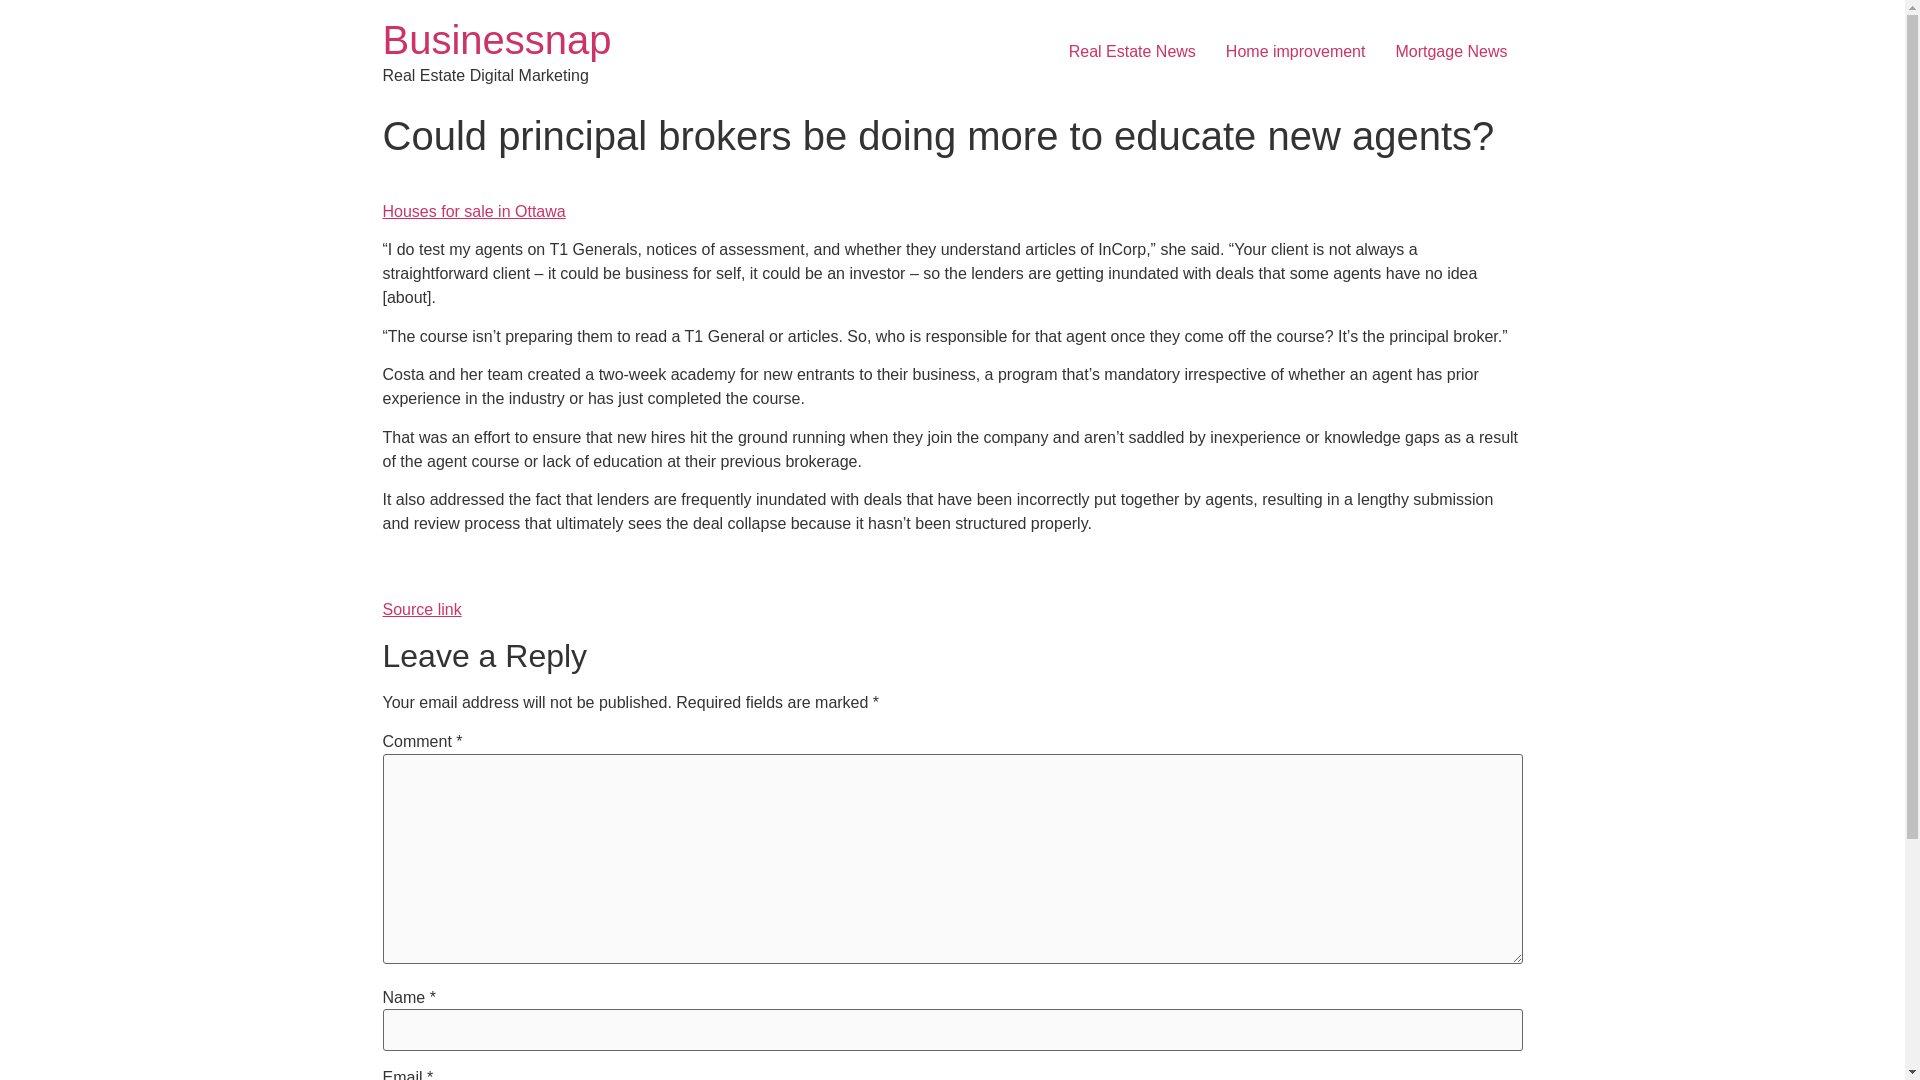  What do you see at coordinates (473, 212) in the screenshot?
I see `Houses for sale in Ottawa` at bounding box center [473, 212].